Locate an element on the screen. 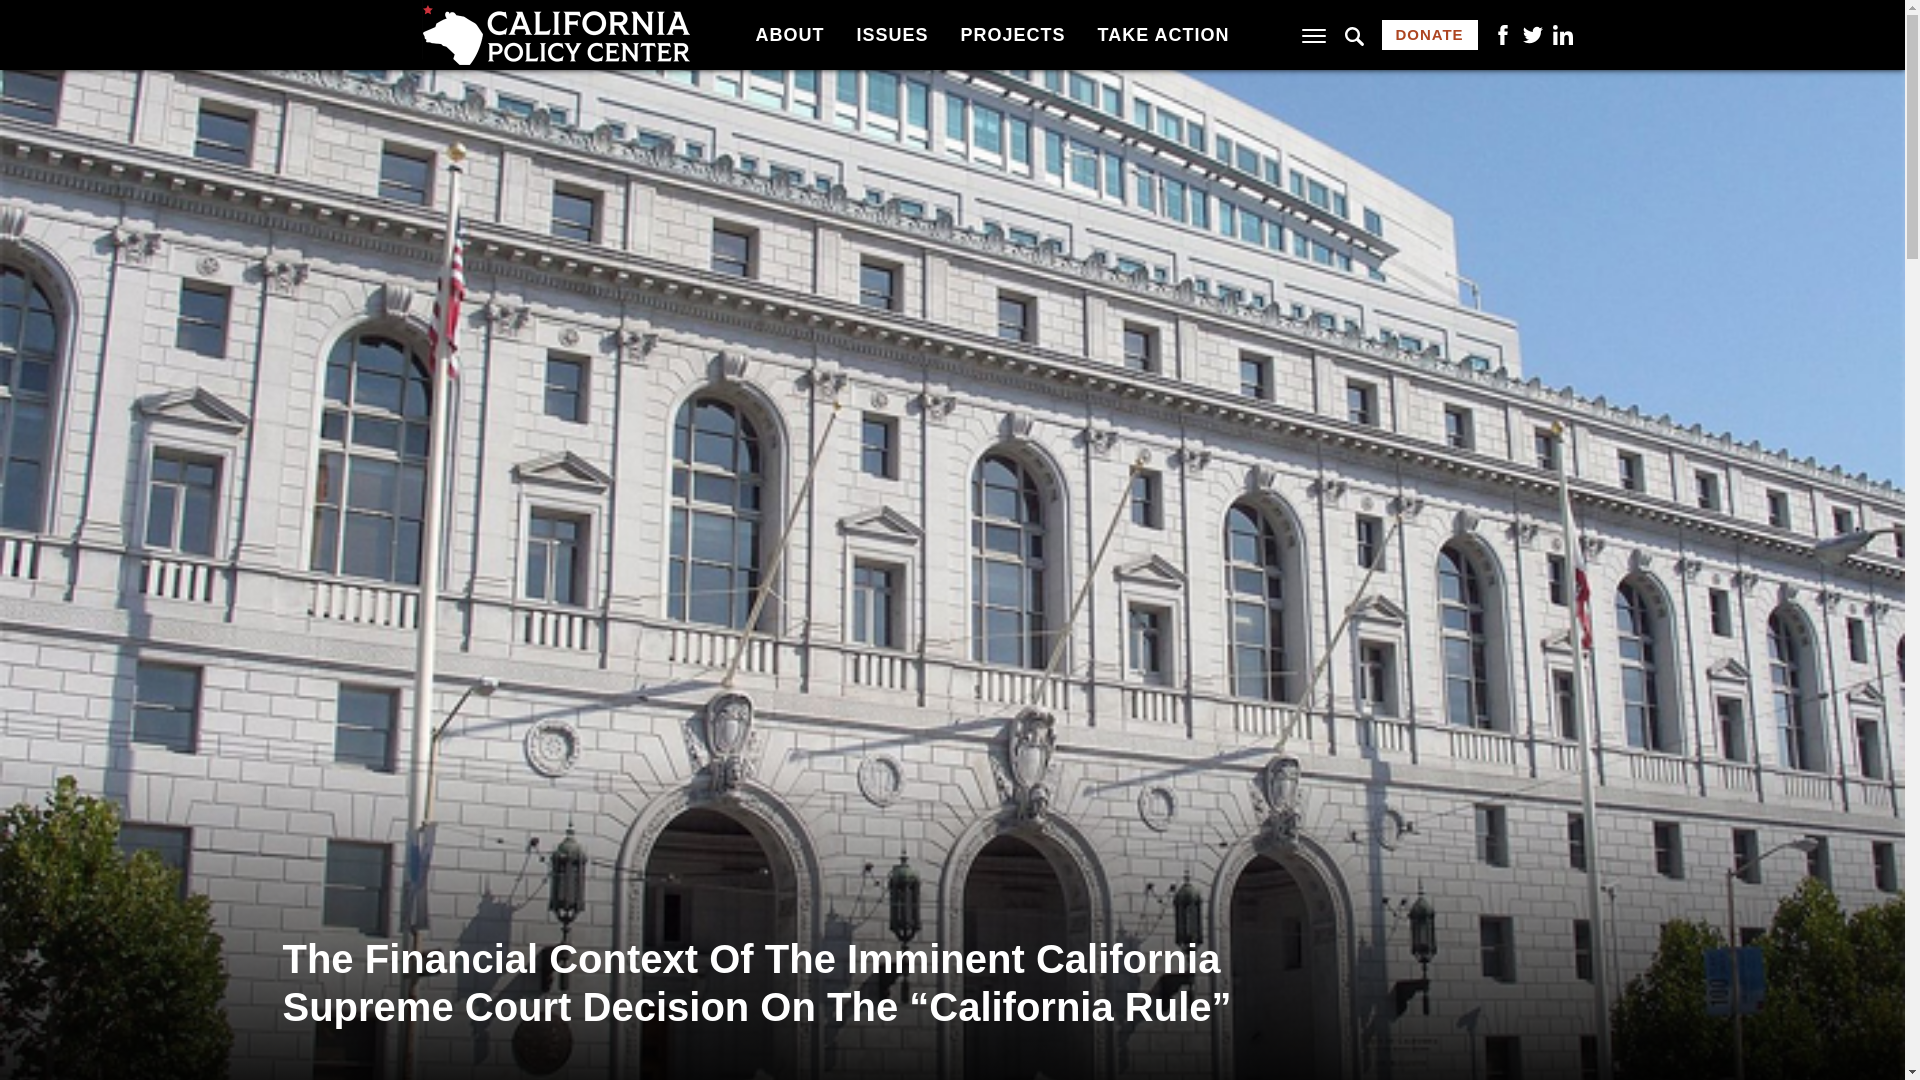  PROJECTS is located at coordinates (1012, 34).